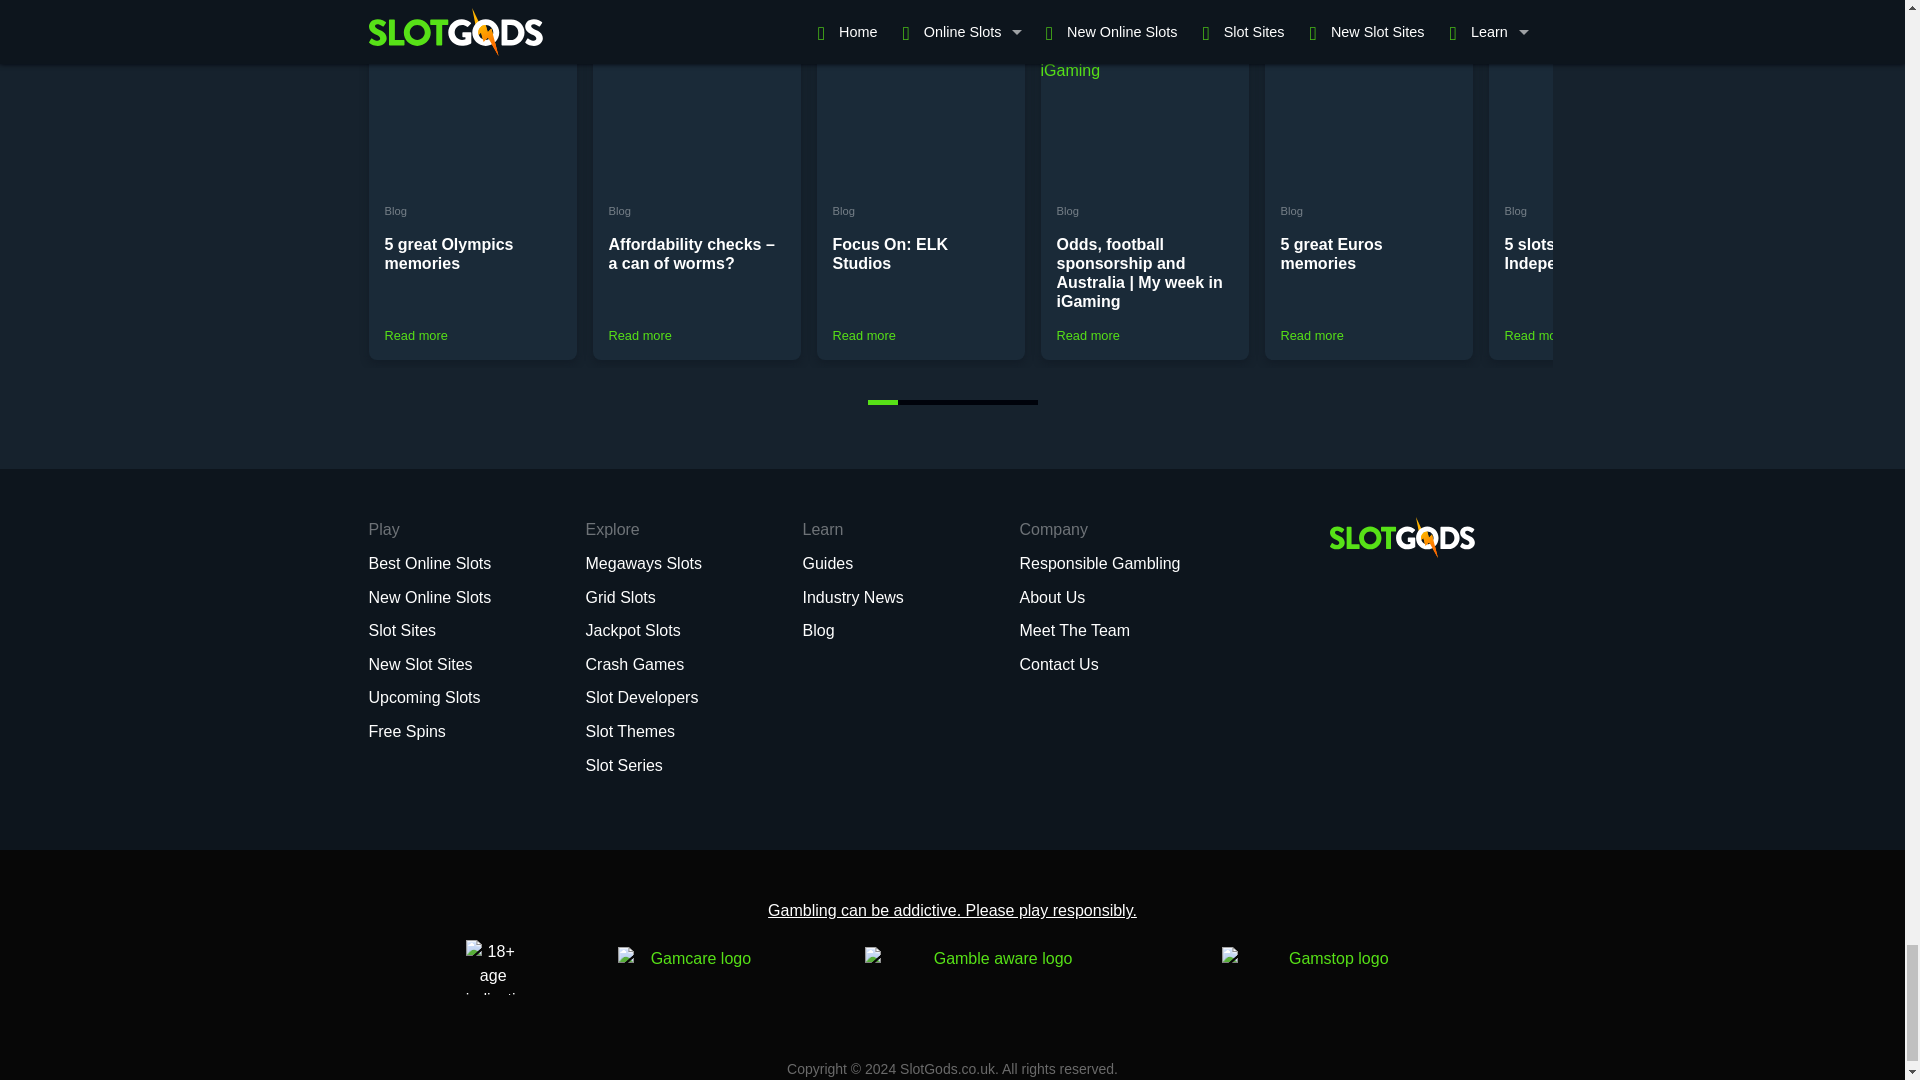  Describe the element at coordinates (693, 967) in the screenshot. I see `Gamcare` at that location.